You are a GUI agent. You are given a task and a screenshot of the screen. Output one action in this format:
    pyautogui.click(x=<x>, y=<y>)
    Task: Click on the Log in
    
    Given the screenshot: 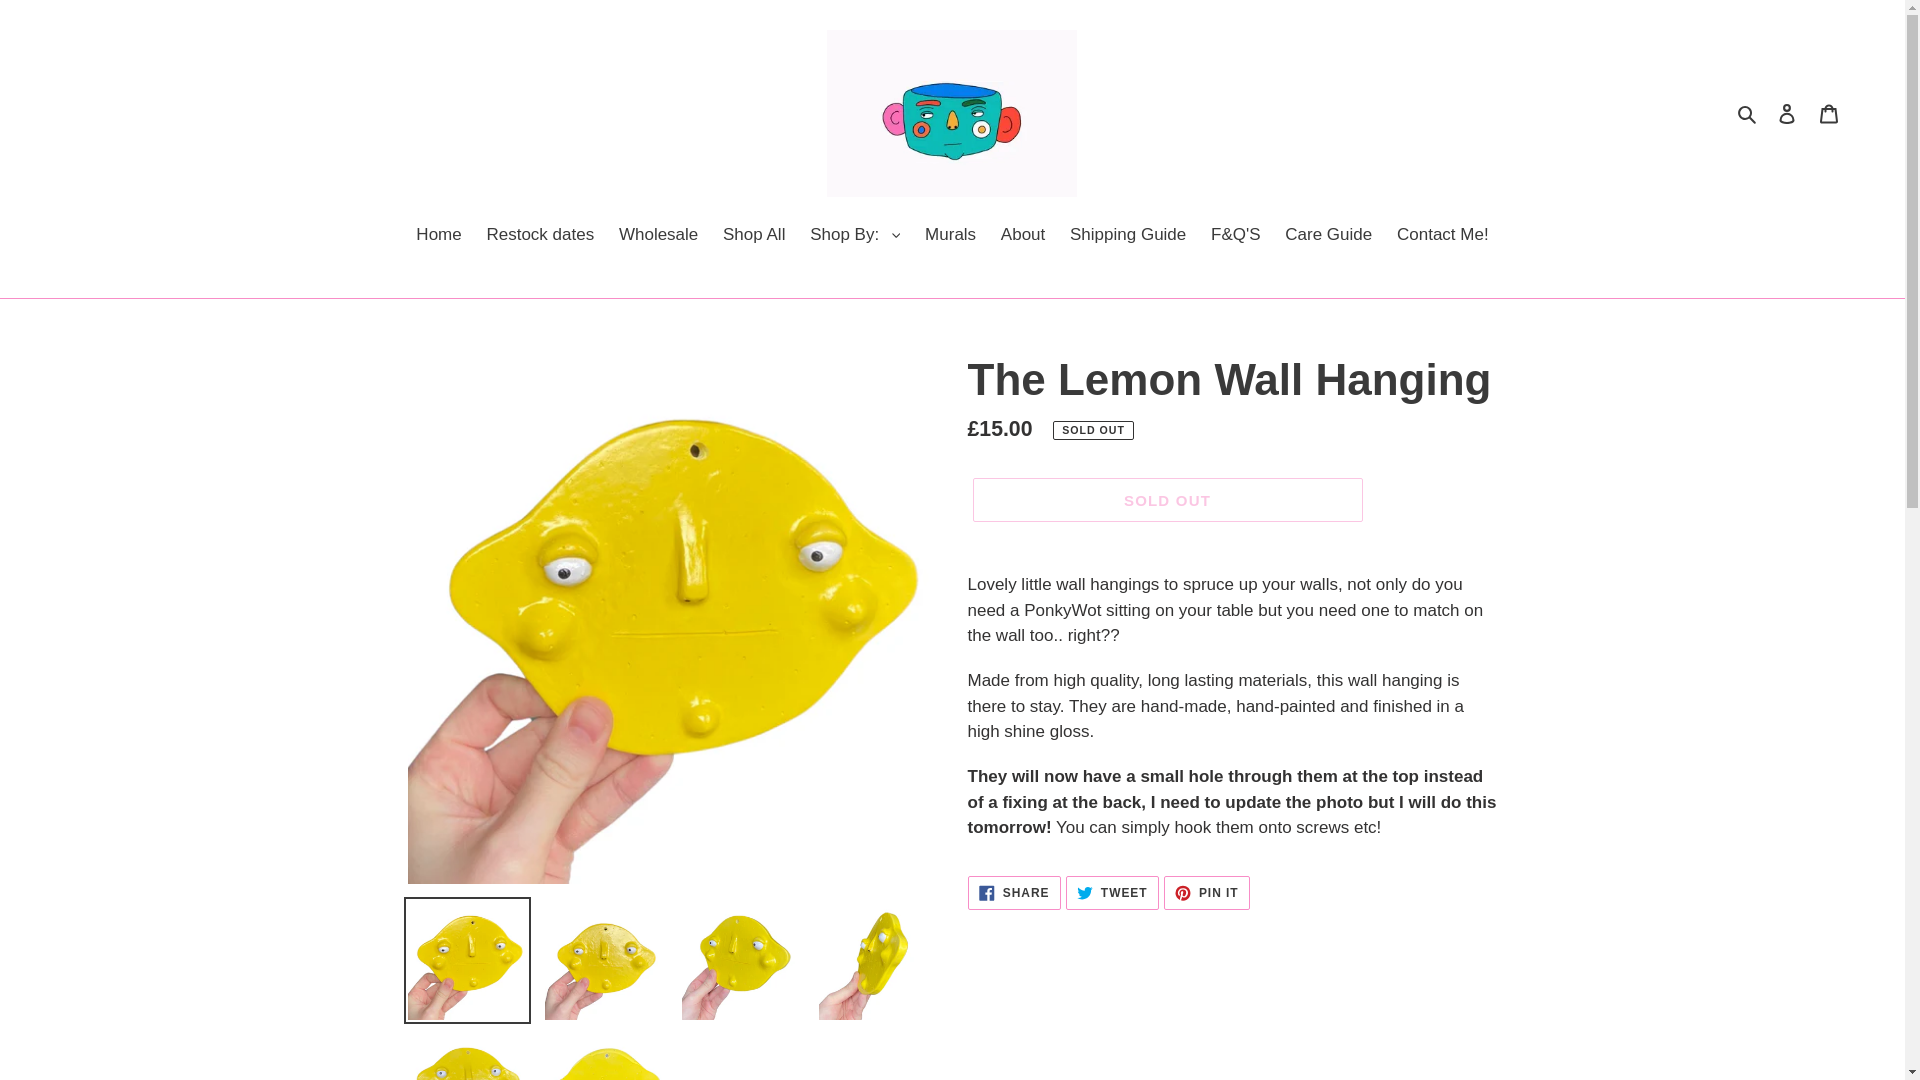 What is the action you would take?
    pyautogui.click(x=1787, y=114)
    